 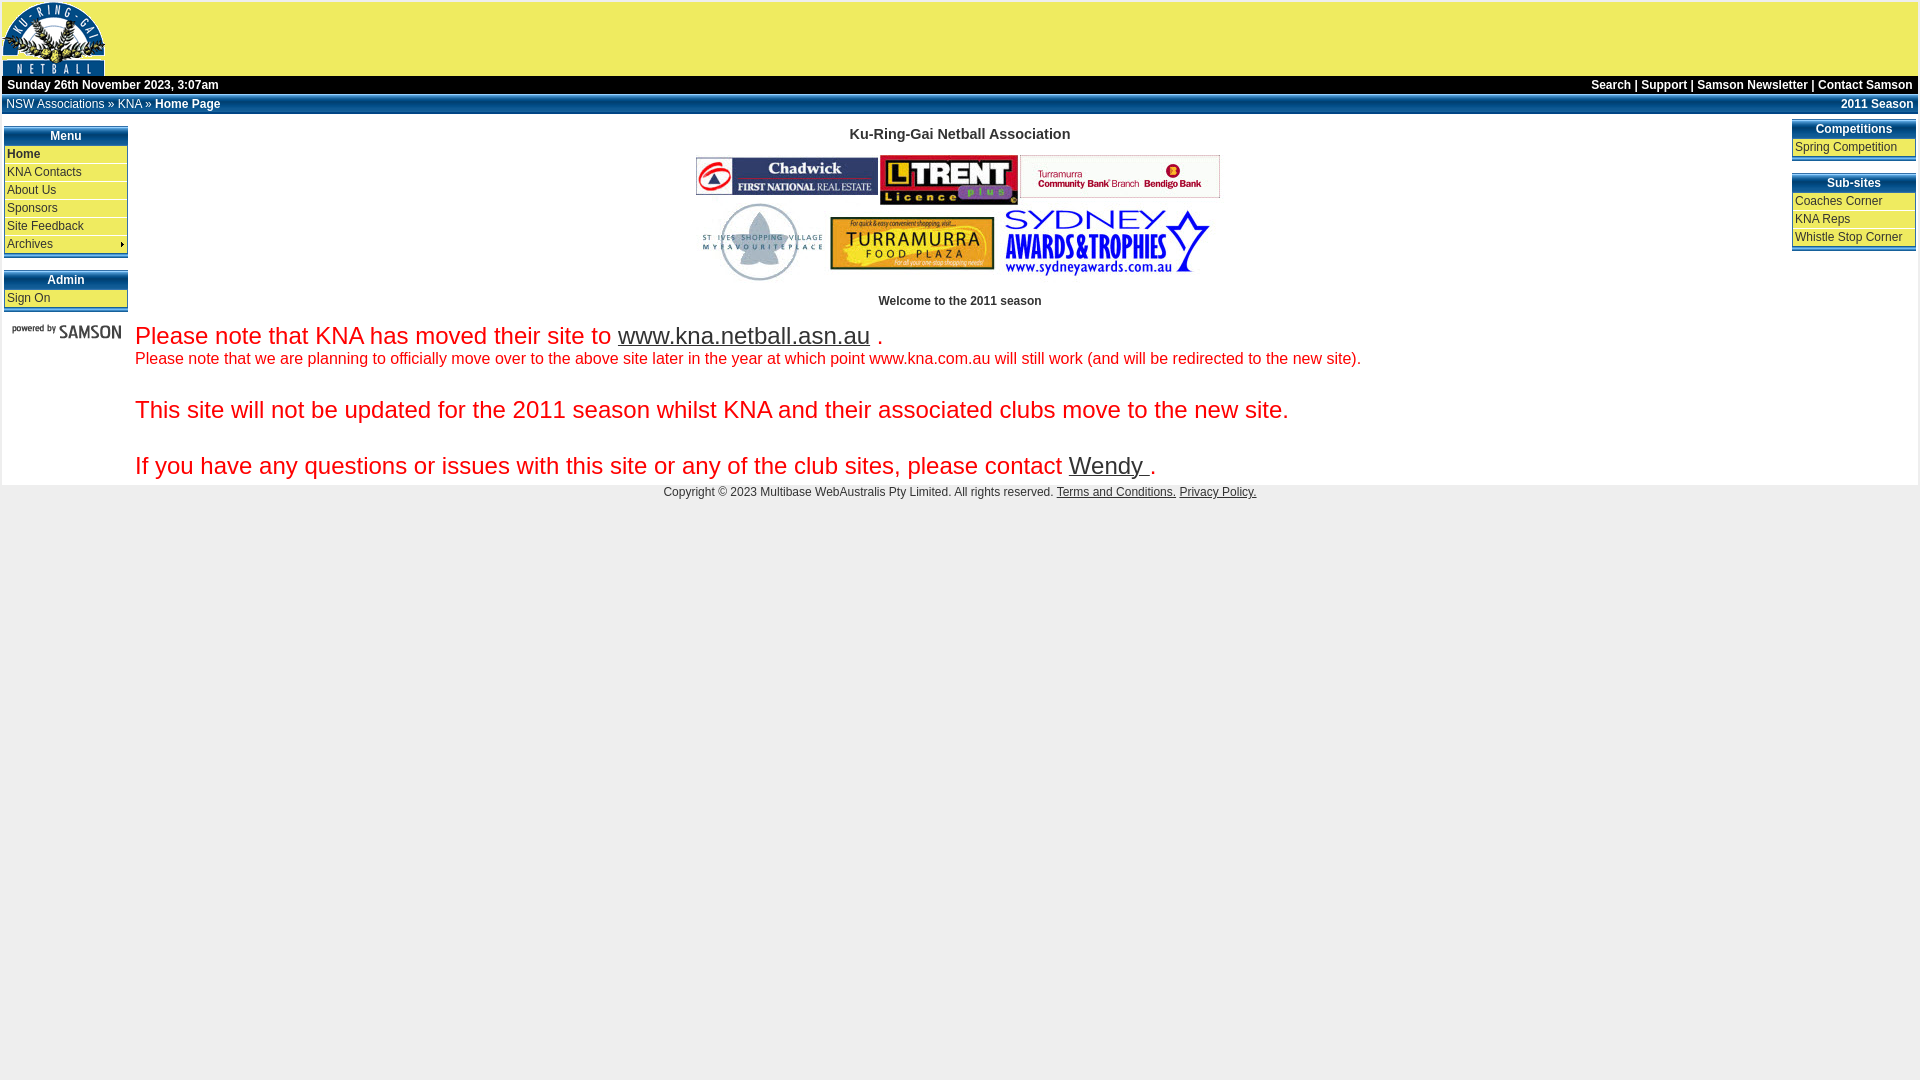 What do you see at coordinates (744, 340) in the screenshot?
I see `www.kna.netball.asn.au` at bounding box center [744, 340].